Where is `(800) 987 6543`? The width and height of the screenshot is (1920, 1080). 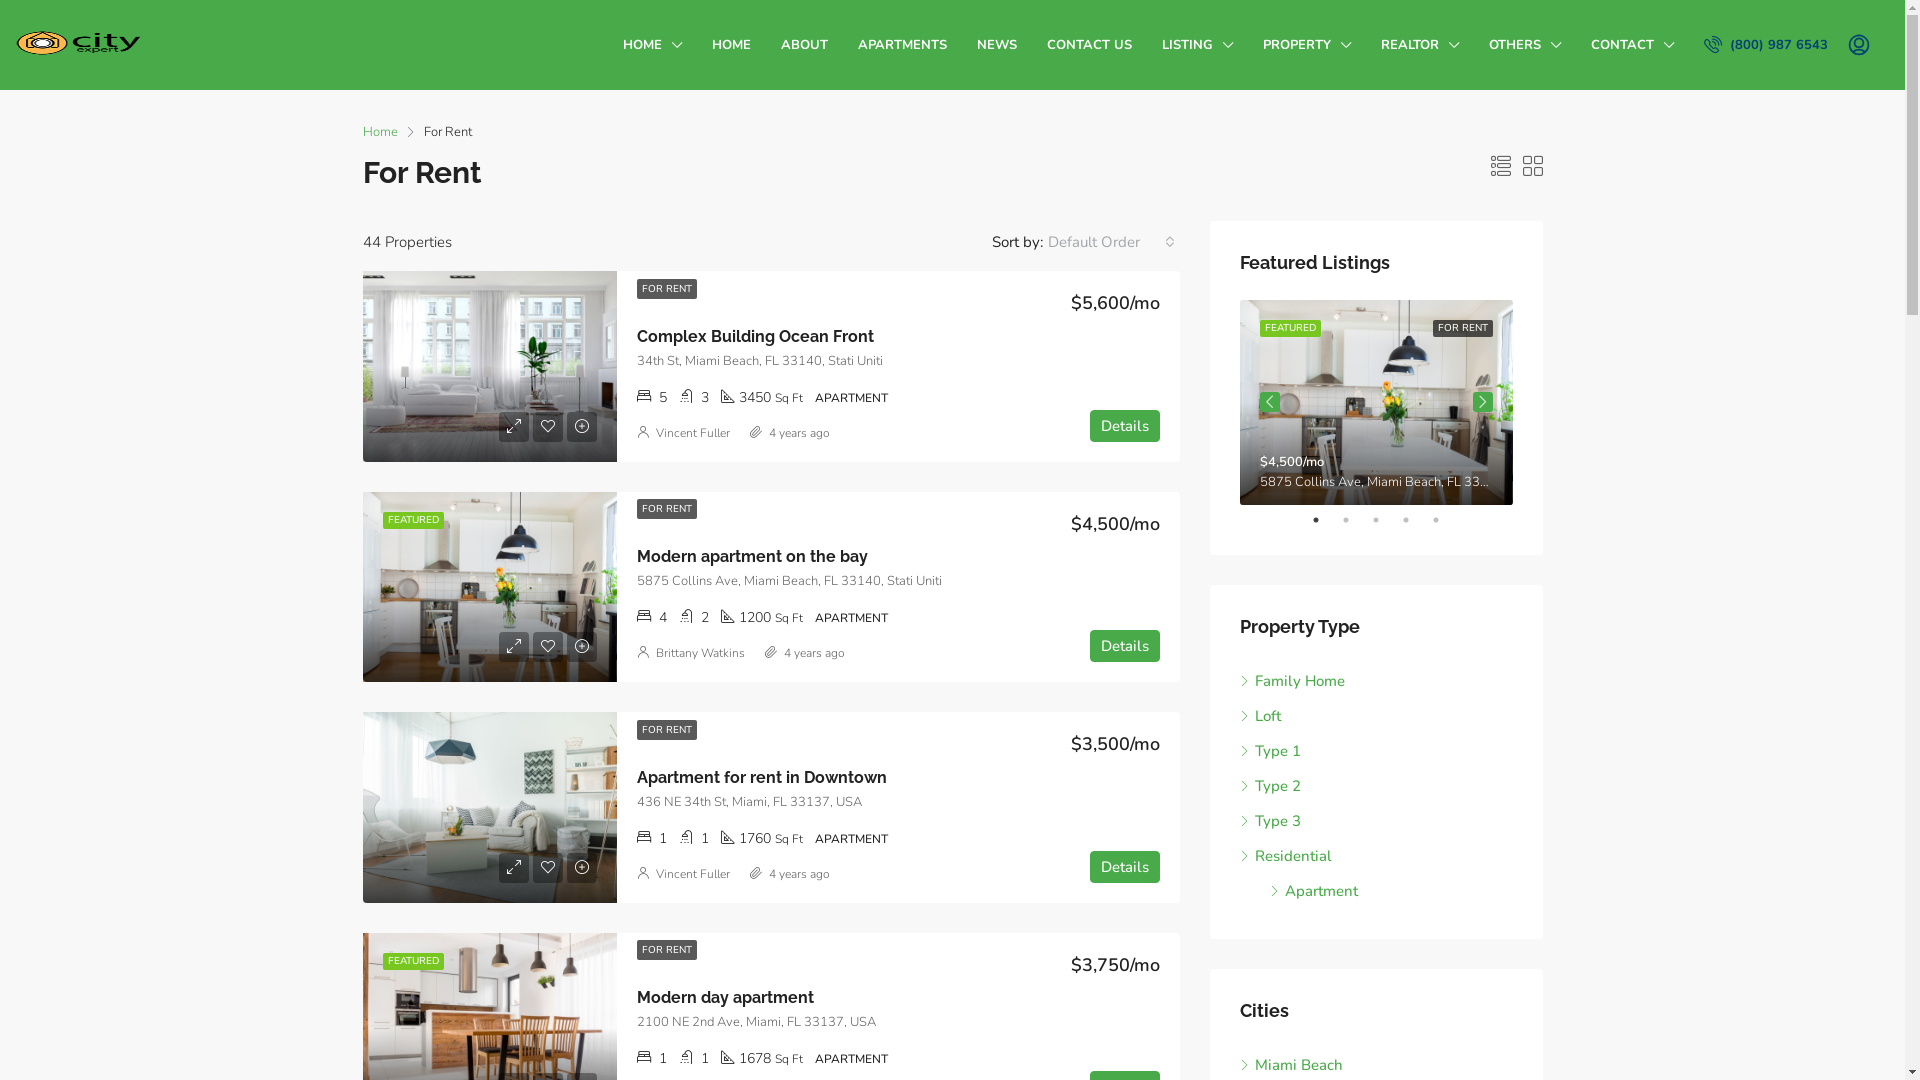
(800) 987 6543 is located at coordinates (1771, 45).